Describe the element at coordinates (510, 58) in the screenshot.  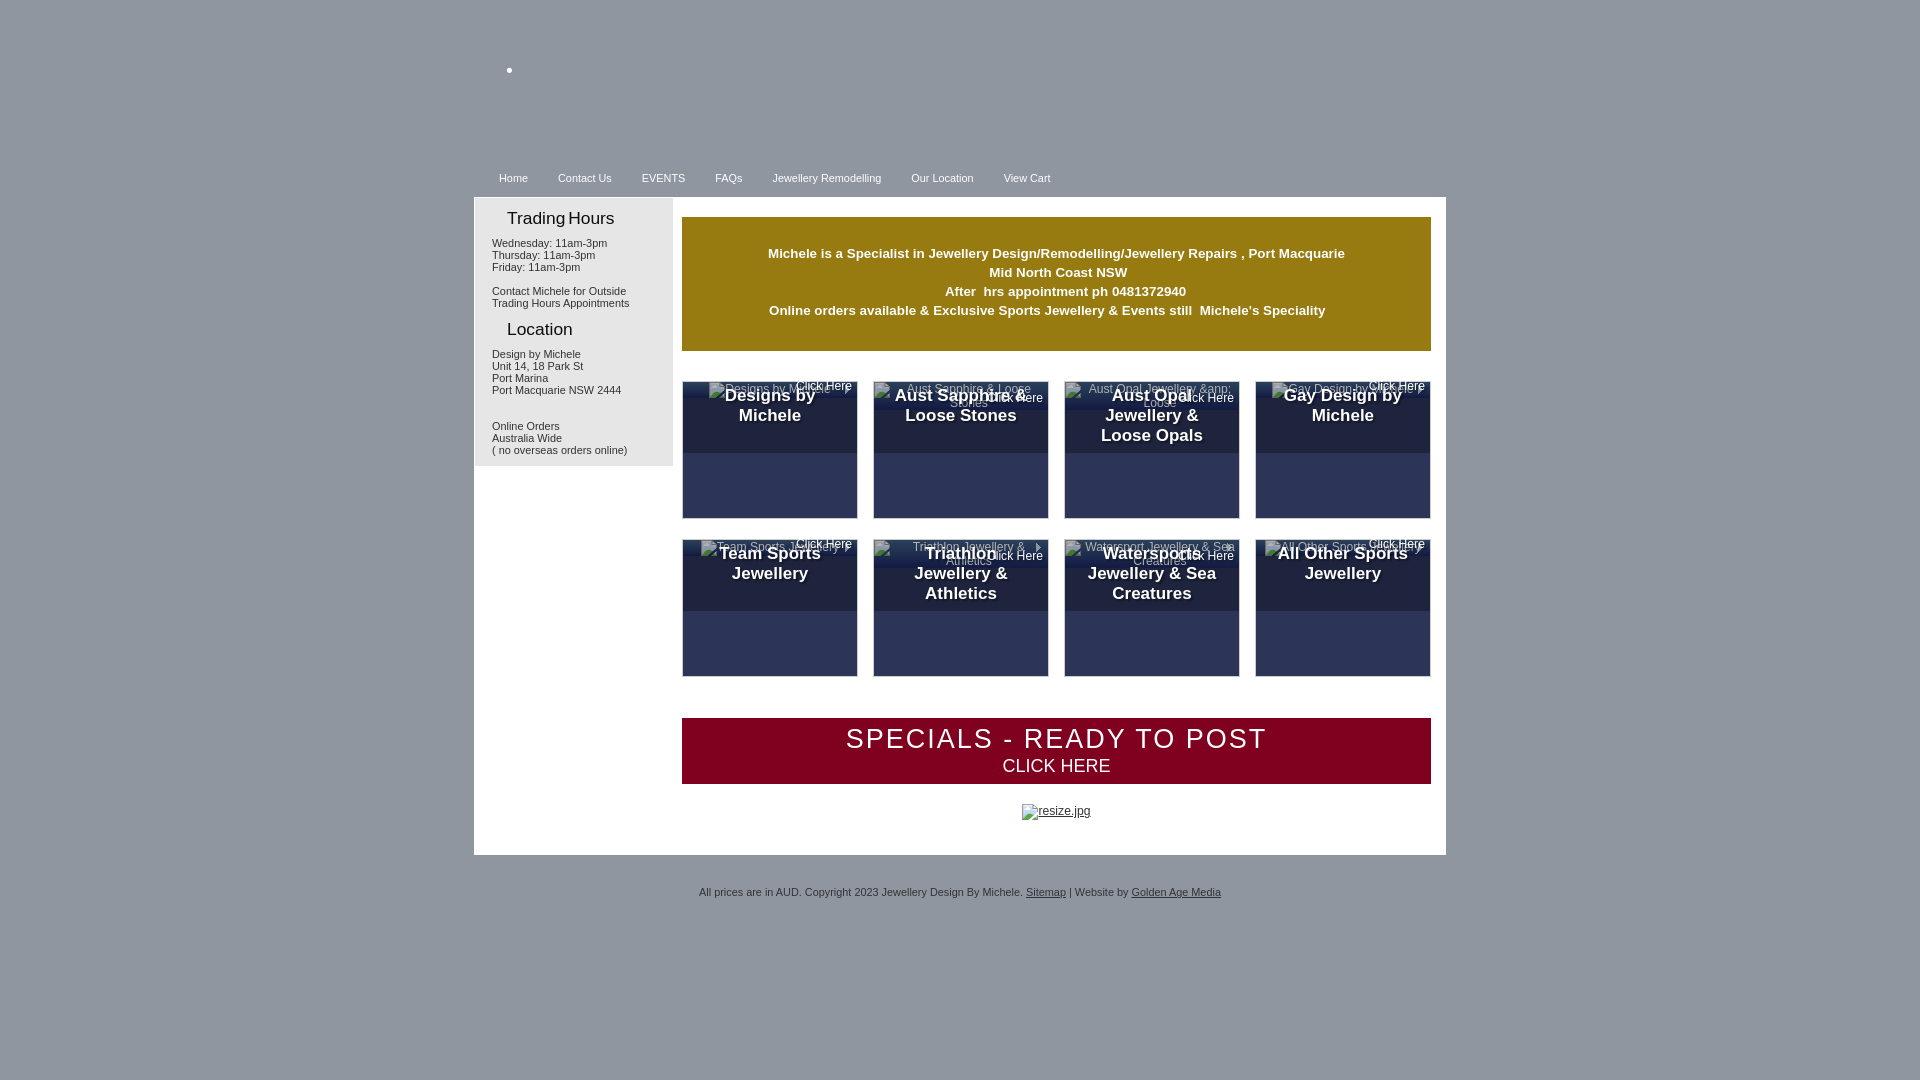
I see `.` at that location.